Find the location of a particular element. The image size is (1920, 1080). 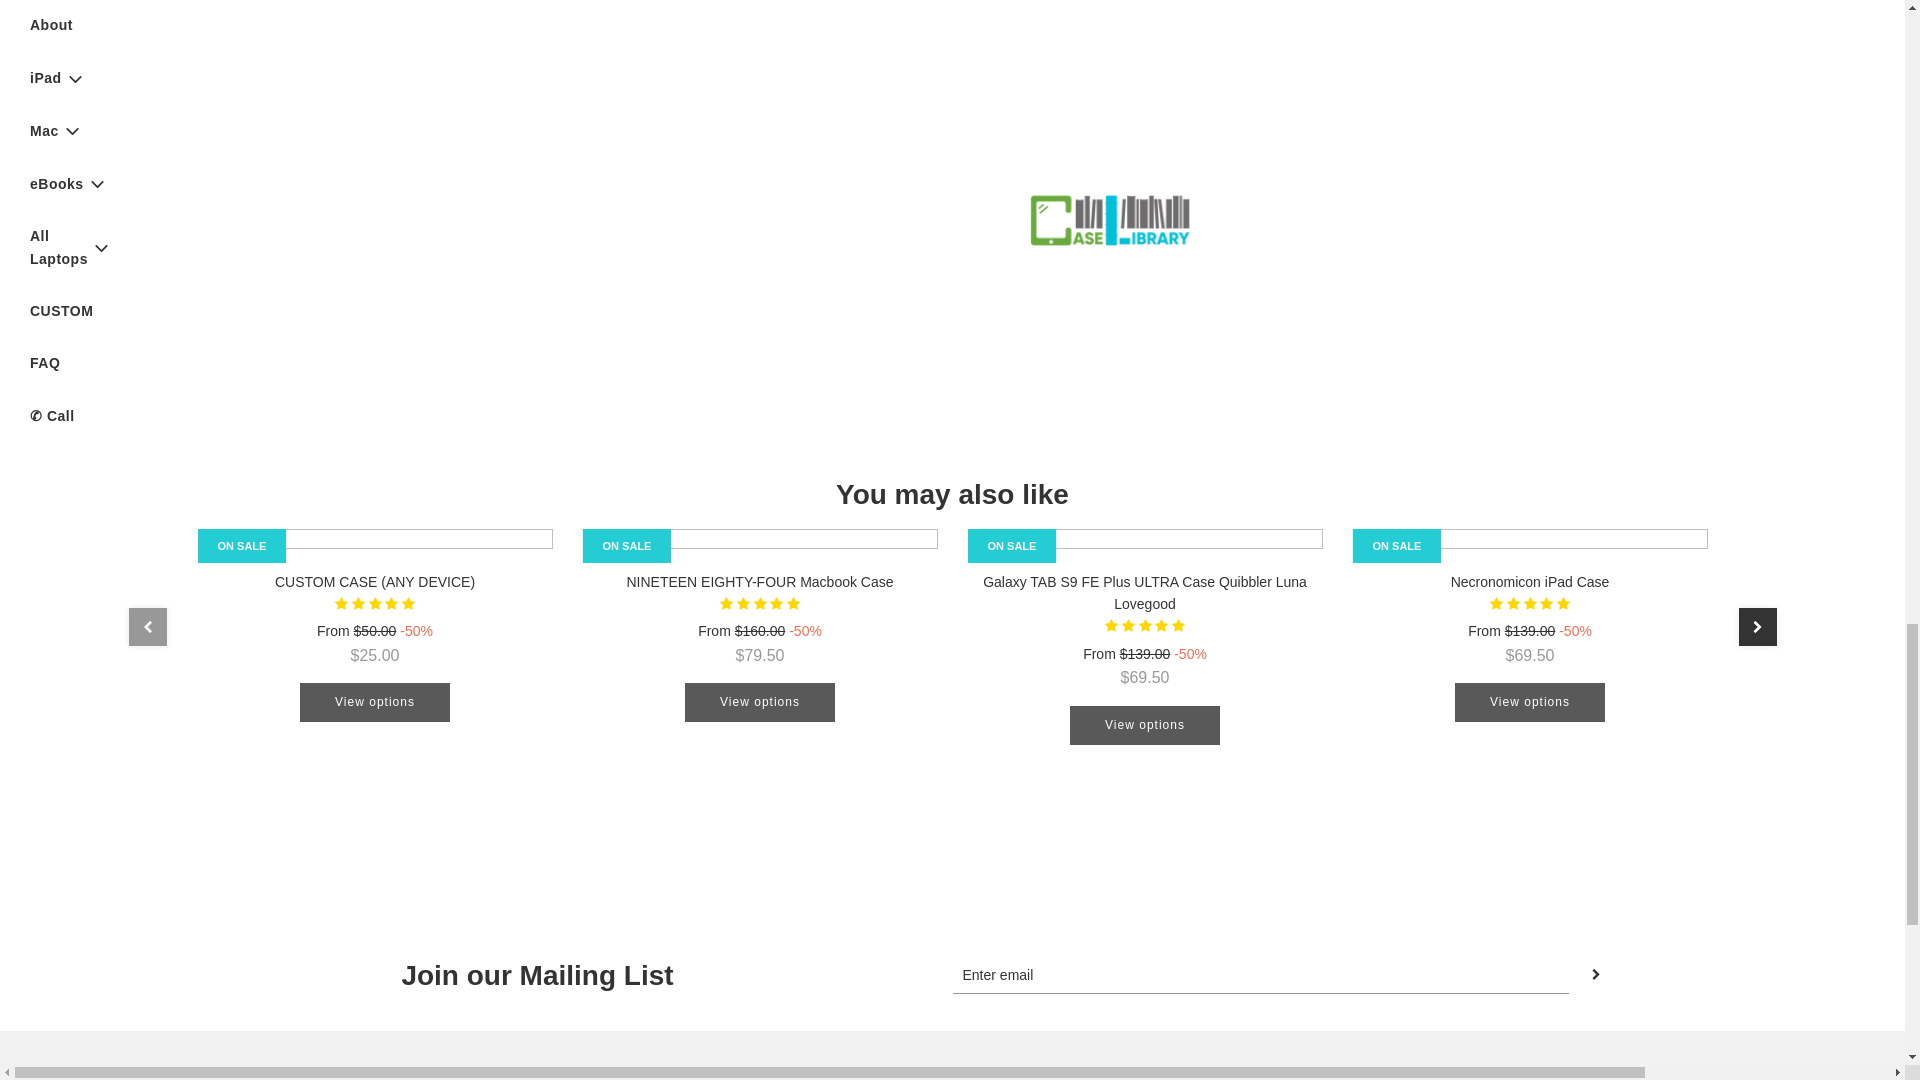

Galaxy TAB S9 FE Plus ULTRA Case Quibbler Luna Lovegood is located at coordinates (1144, 542).